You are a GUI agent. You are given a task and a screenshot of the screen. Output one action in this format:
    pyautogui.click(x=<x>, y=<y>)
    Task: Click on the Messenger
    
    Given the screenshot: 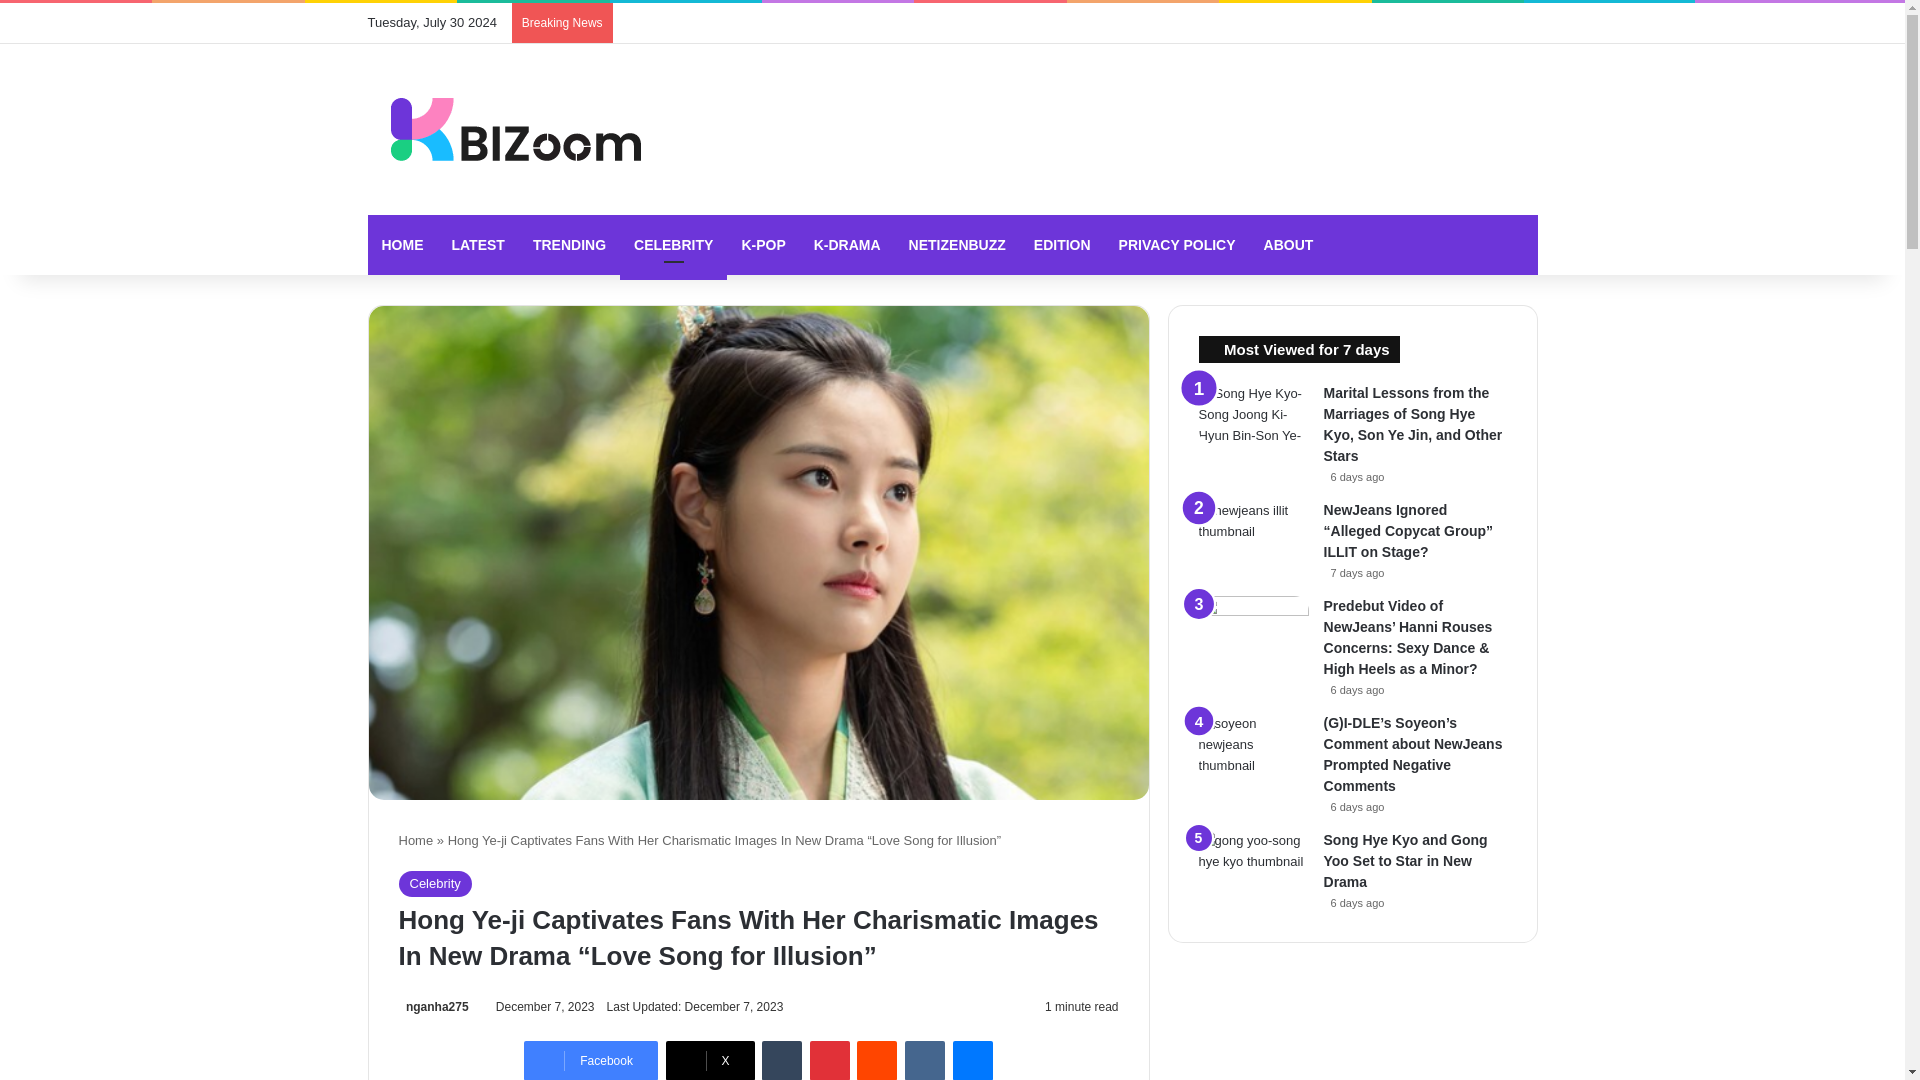 What is the action you would take?
    pyautogui.click(x=972, y=1060)
    